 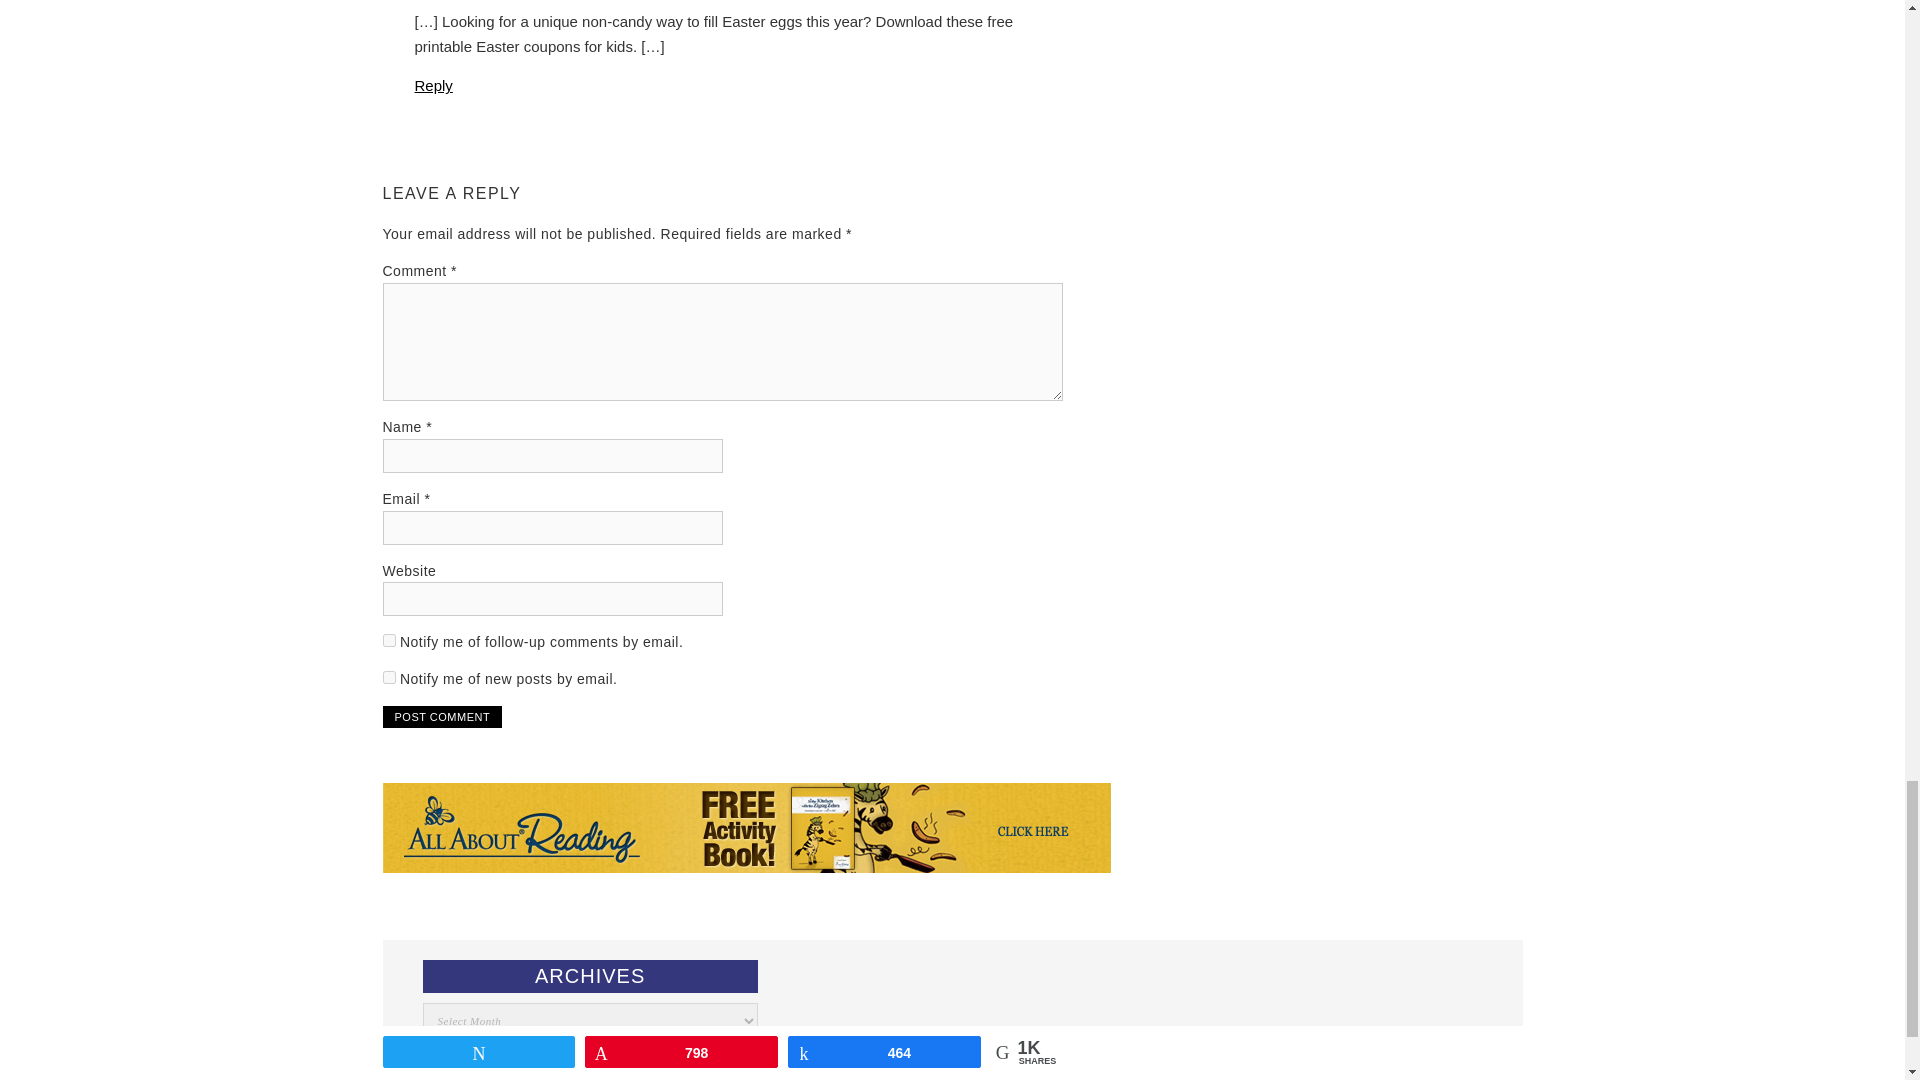 I want to click on subscribe, so click(x=388, y=676).